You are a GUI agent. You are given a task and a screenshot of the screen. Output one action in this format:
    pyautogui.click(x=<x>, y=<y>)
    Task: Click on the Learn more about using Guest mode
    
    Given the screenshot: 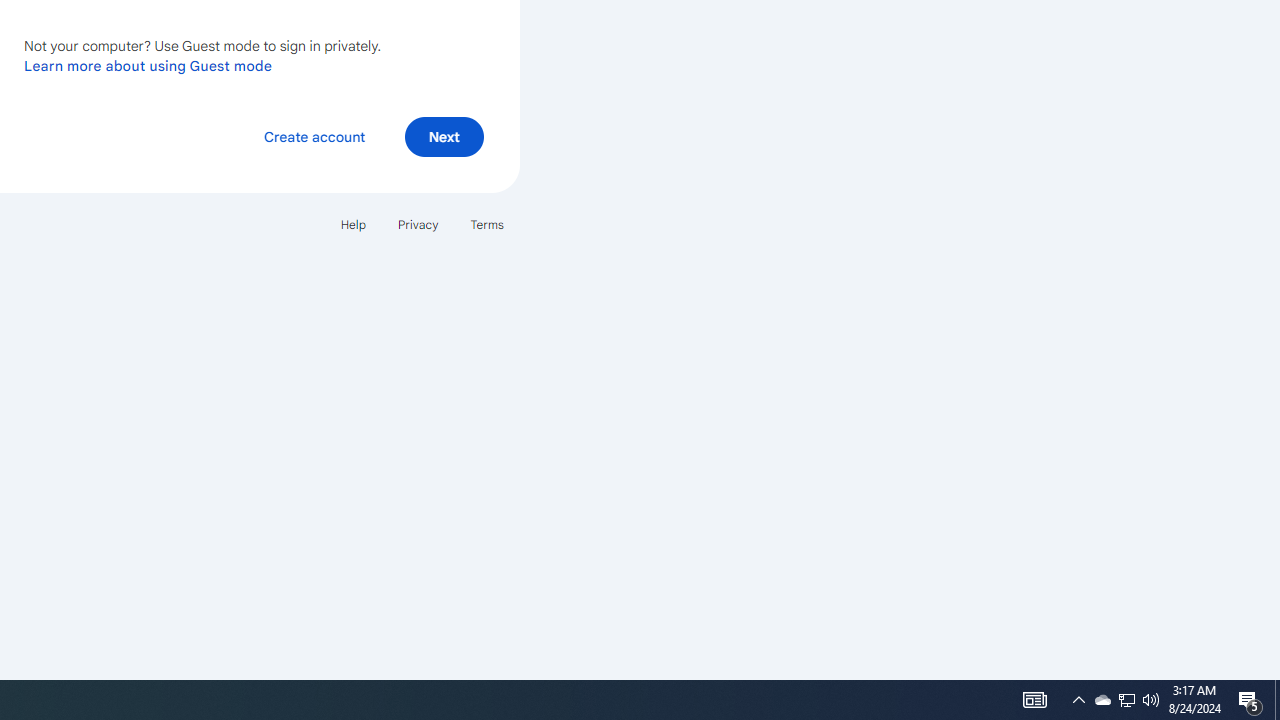 What is the action you would take?
    pyautogui.click(x=148, y=65)
    